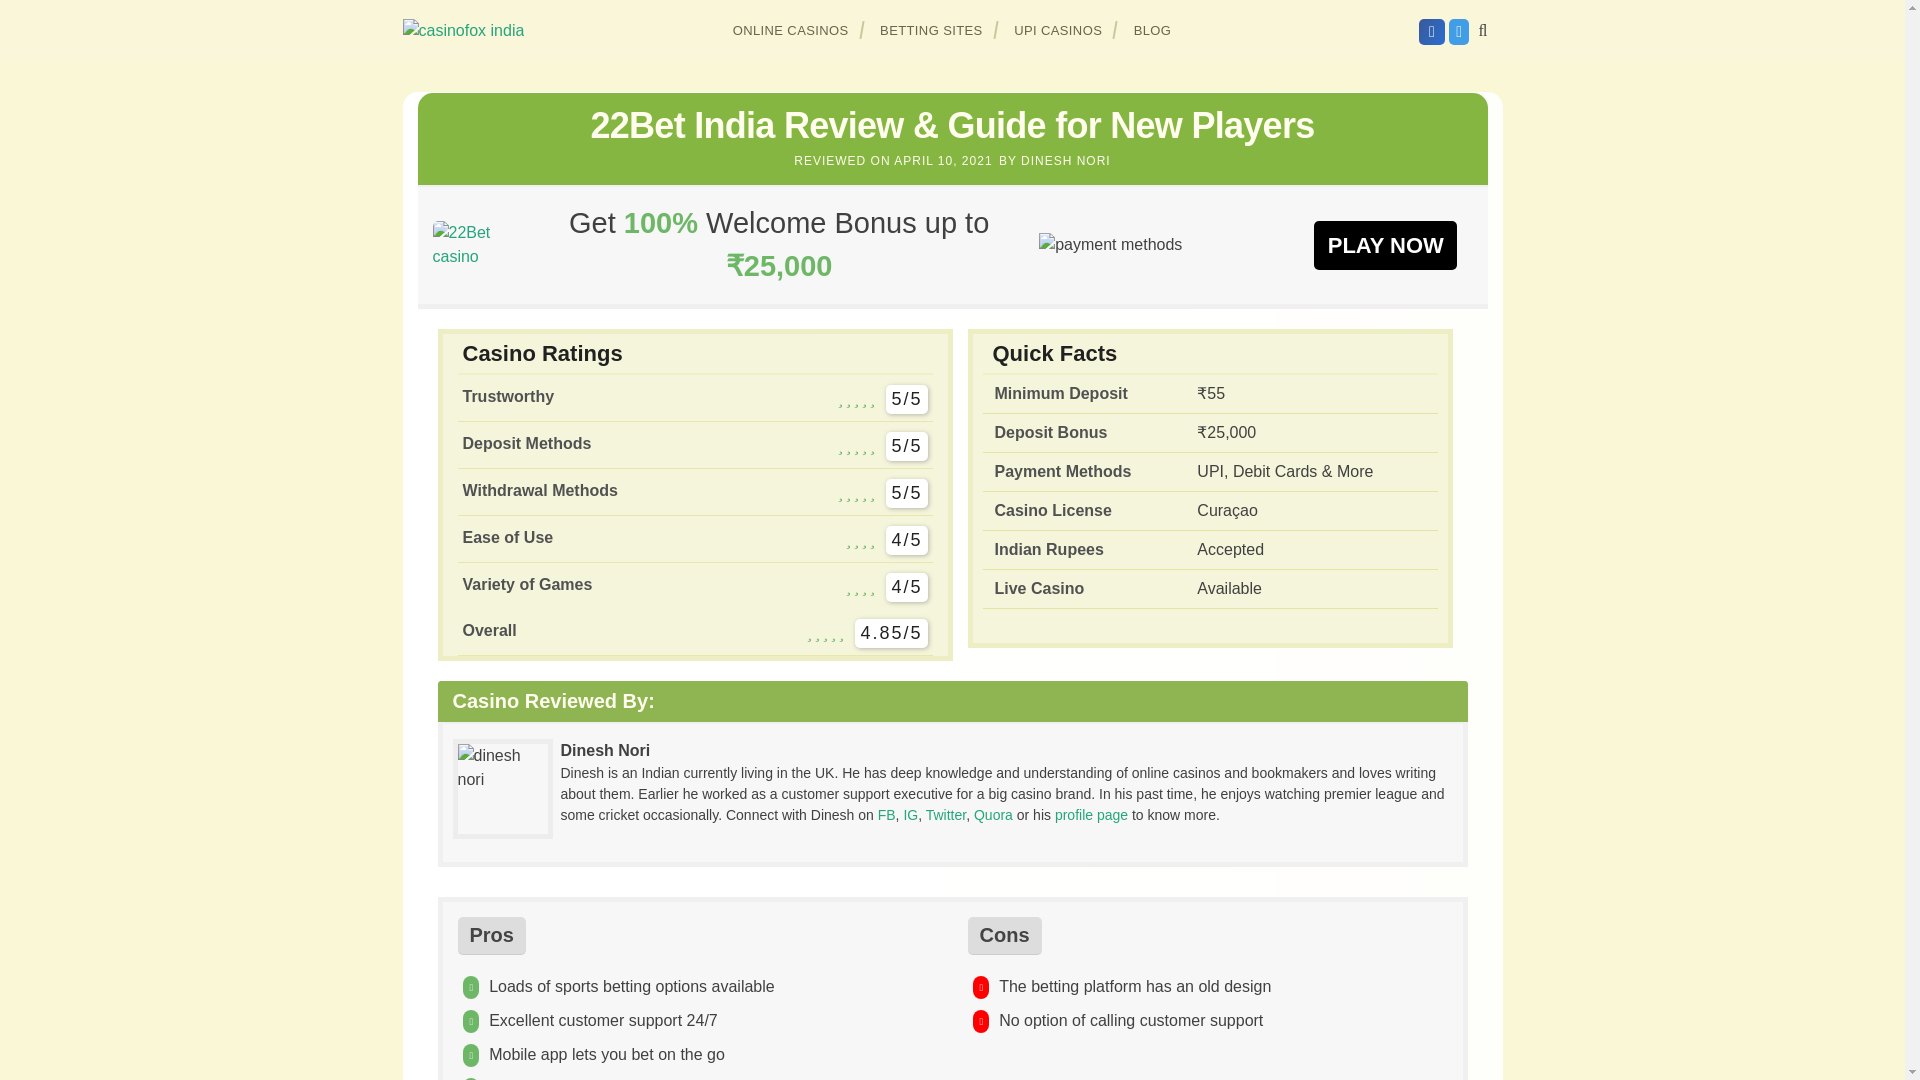 The width and height of the screenshot is (1920, 1080). Describe the element at coordinates (1152, 30) in the screenshot. I see `BLOG` at that location.